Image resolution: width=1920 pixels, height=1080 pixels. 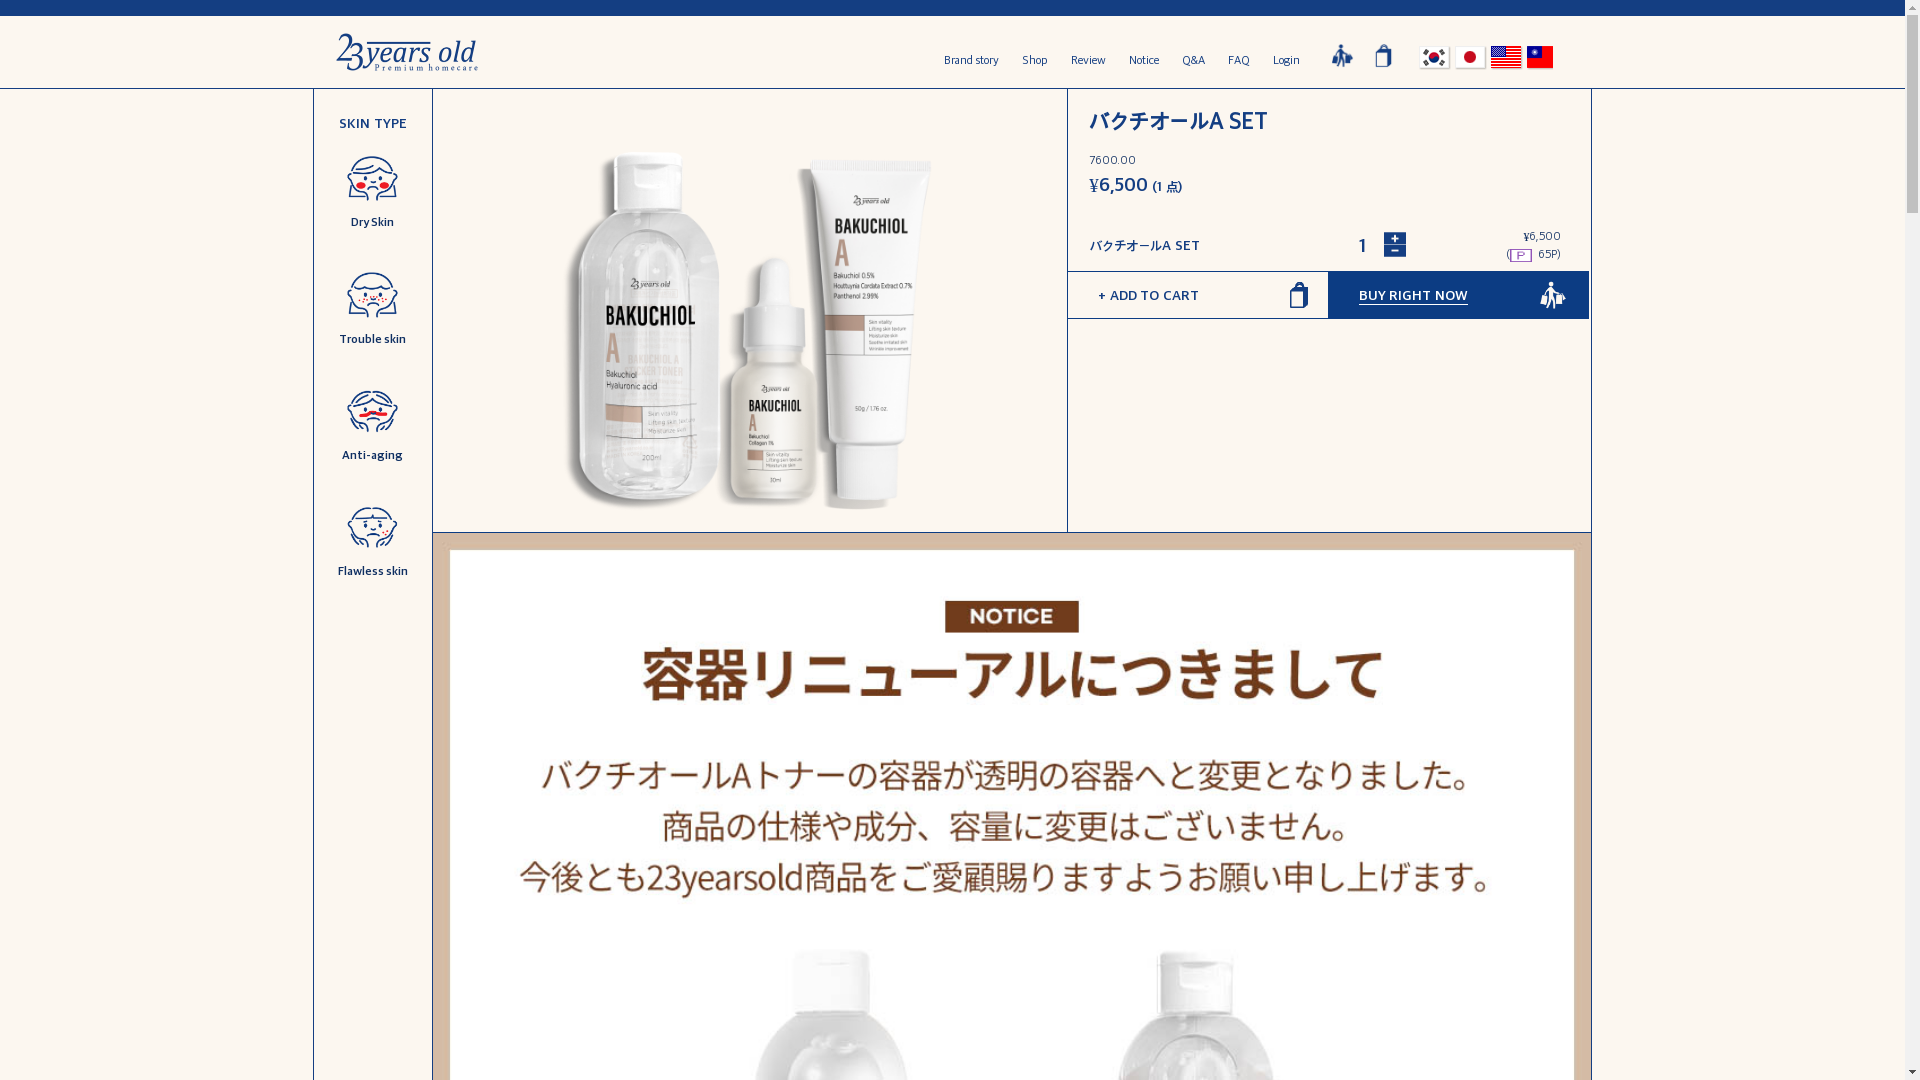 I want to click on Review, so click(x=1088, y=60).